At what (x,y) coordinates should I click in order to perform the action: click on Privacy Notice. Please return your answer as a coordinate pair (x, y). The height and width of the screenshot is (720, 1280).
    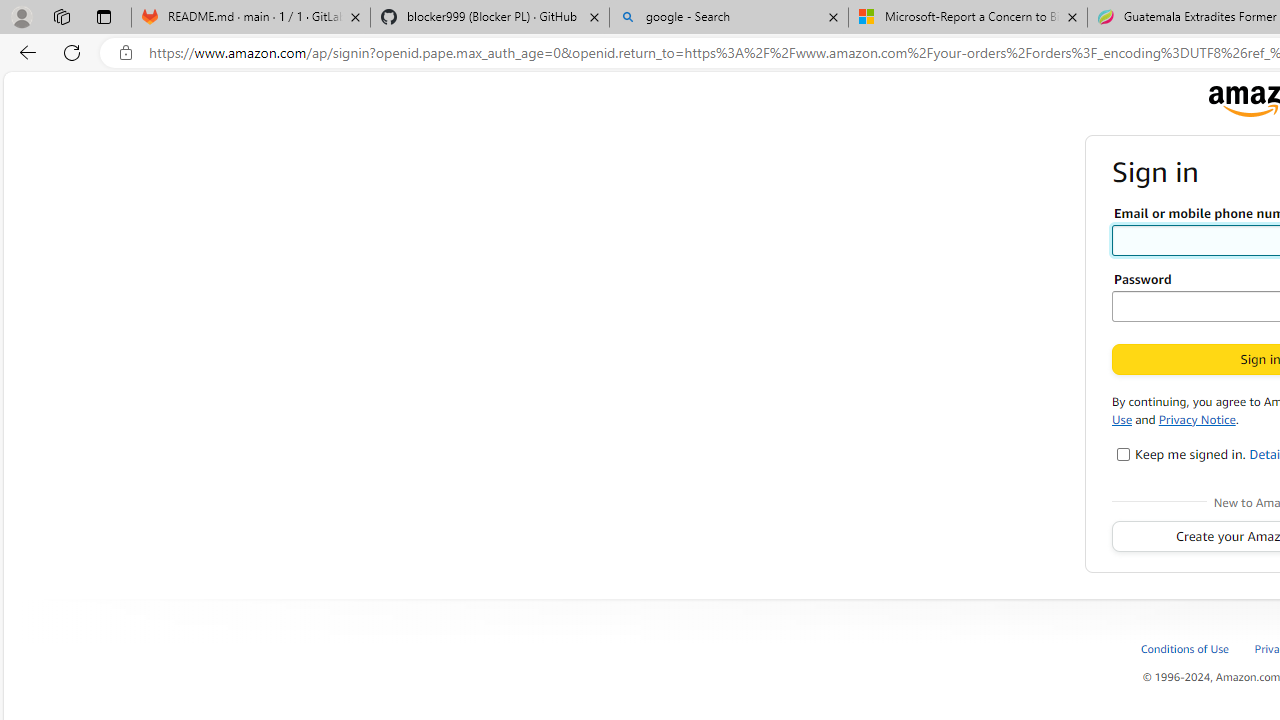
    Looking at the image, I should click on (1197, 418).